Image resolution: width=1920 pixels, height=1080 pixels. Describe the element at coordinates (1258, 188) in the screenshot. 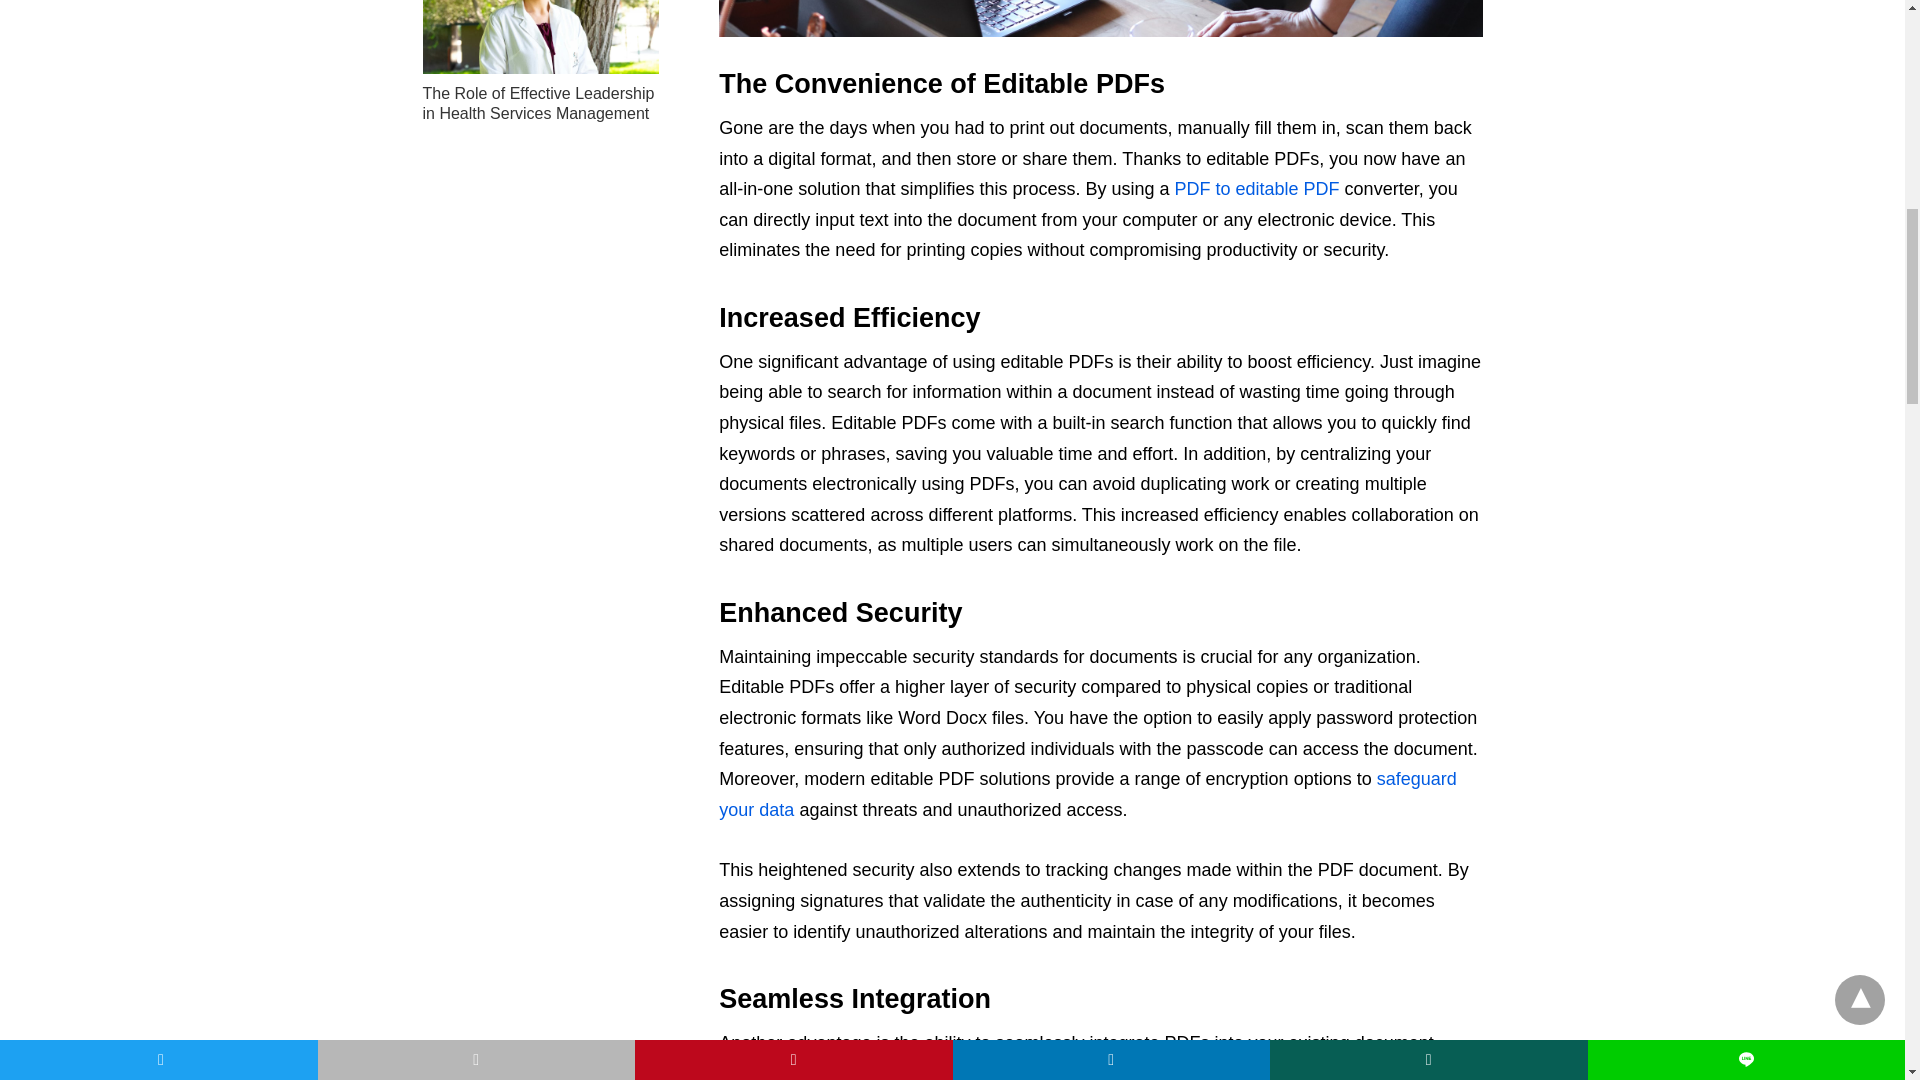

I see `PDF to editable PDF` at that location.